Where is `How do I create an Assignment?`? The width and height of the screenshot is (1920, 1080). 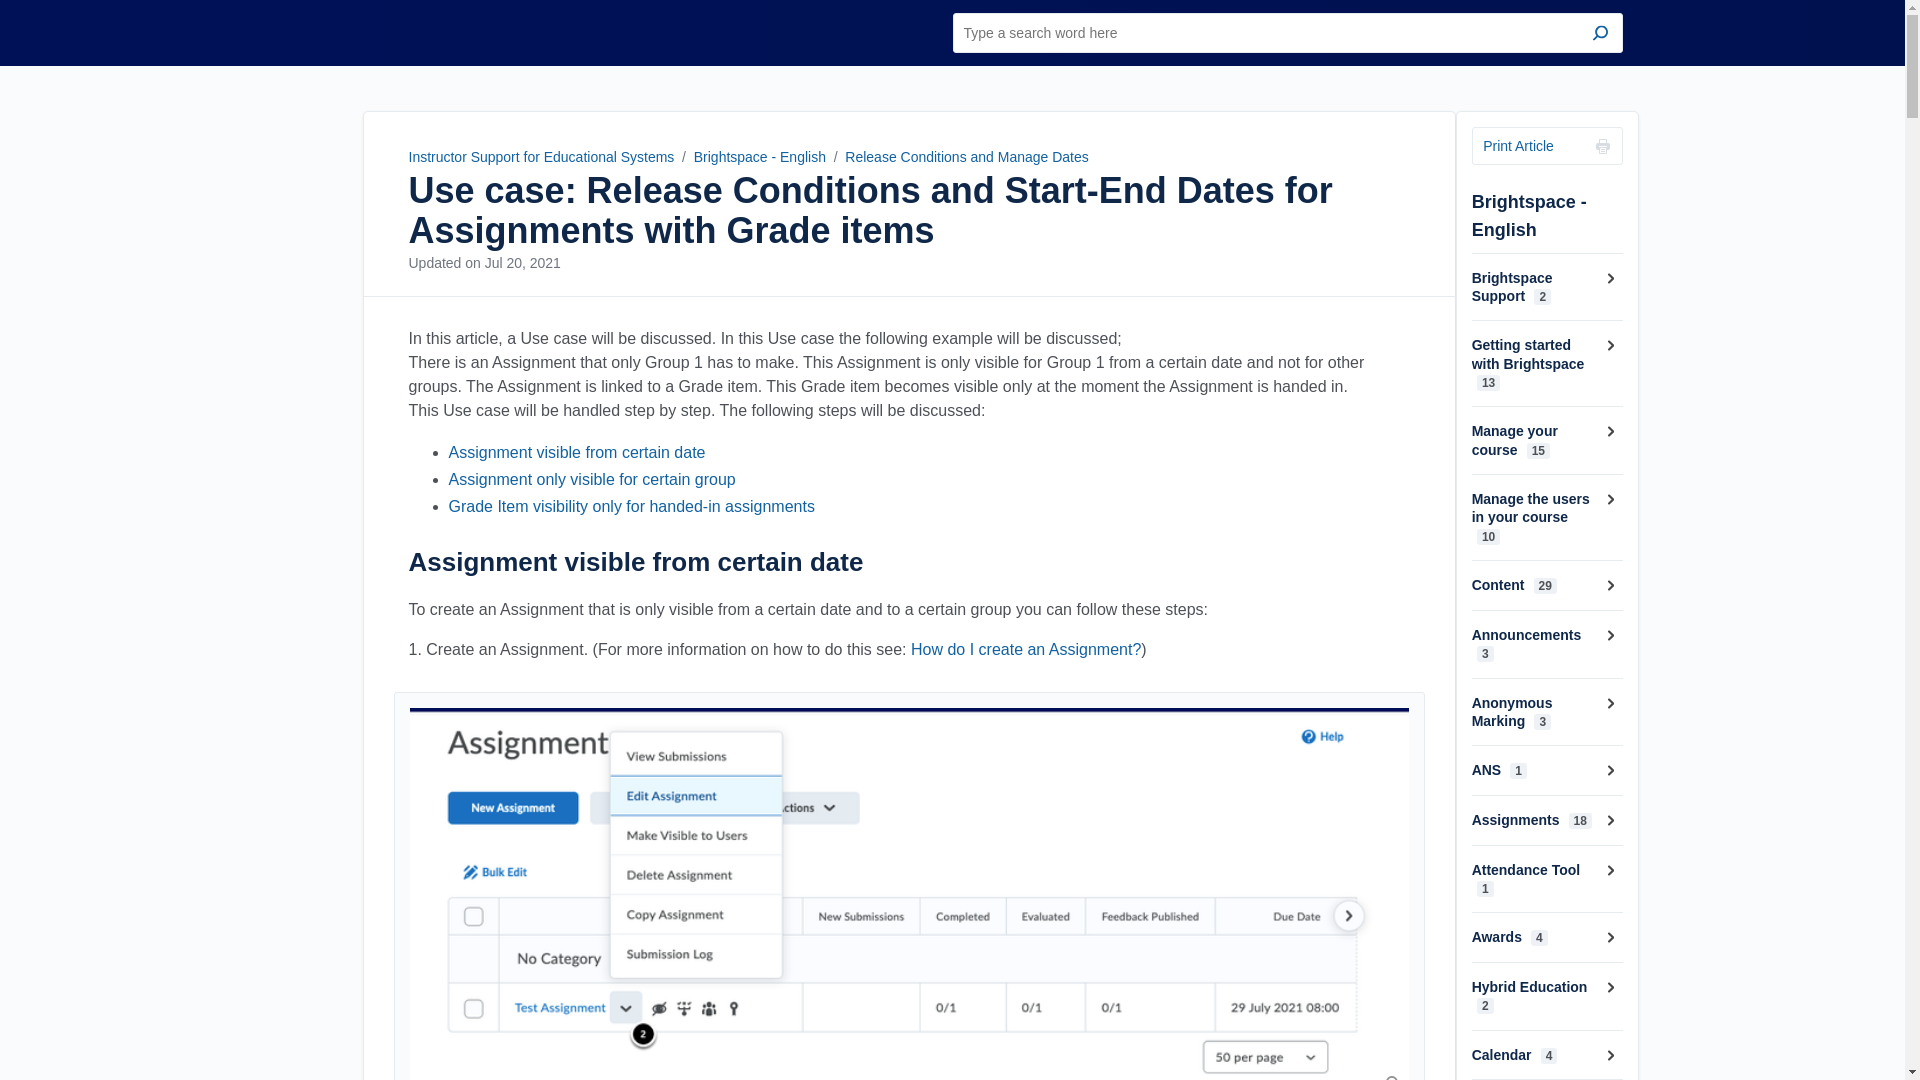 How do I create an Assignment? is located at coordinates (1025, 649).